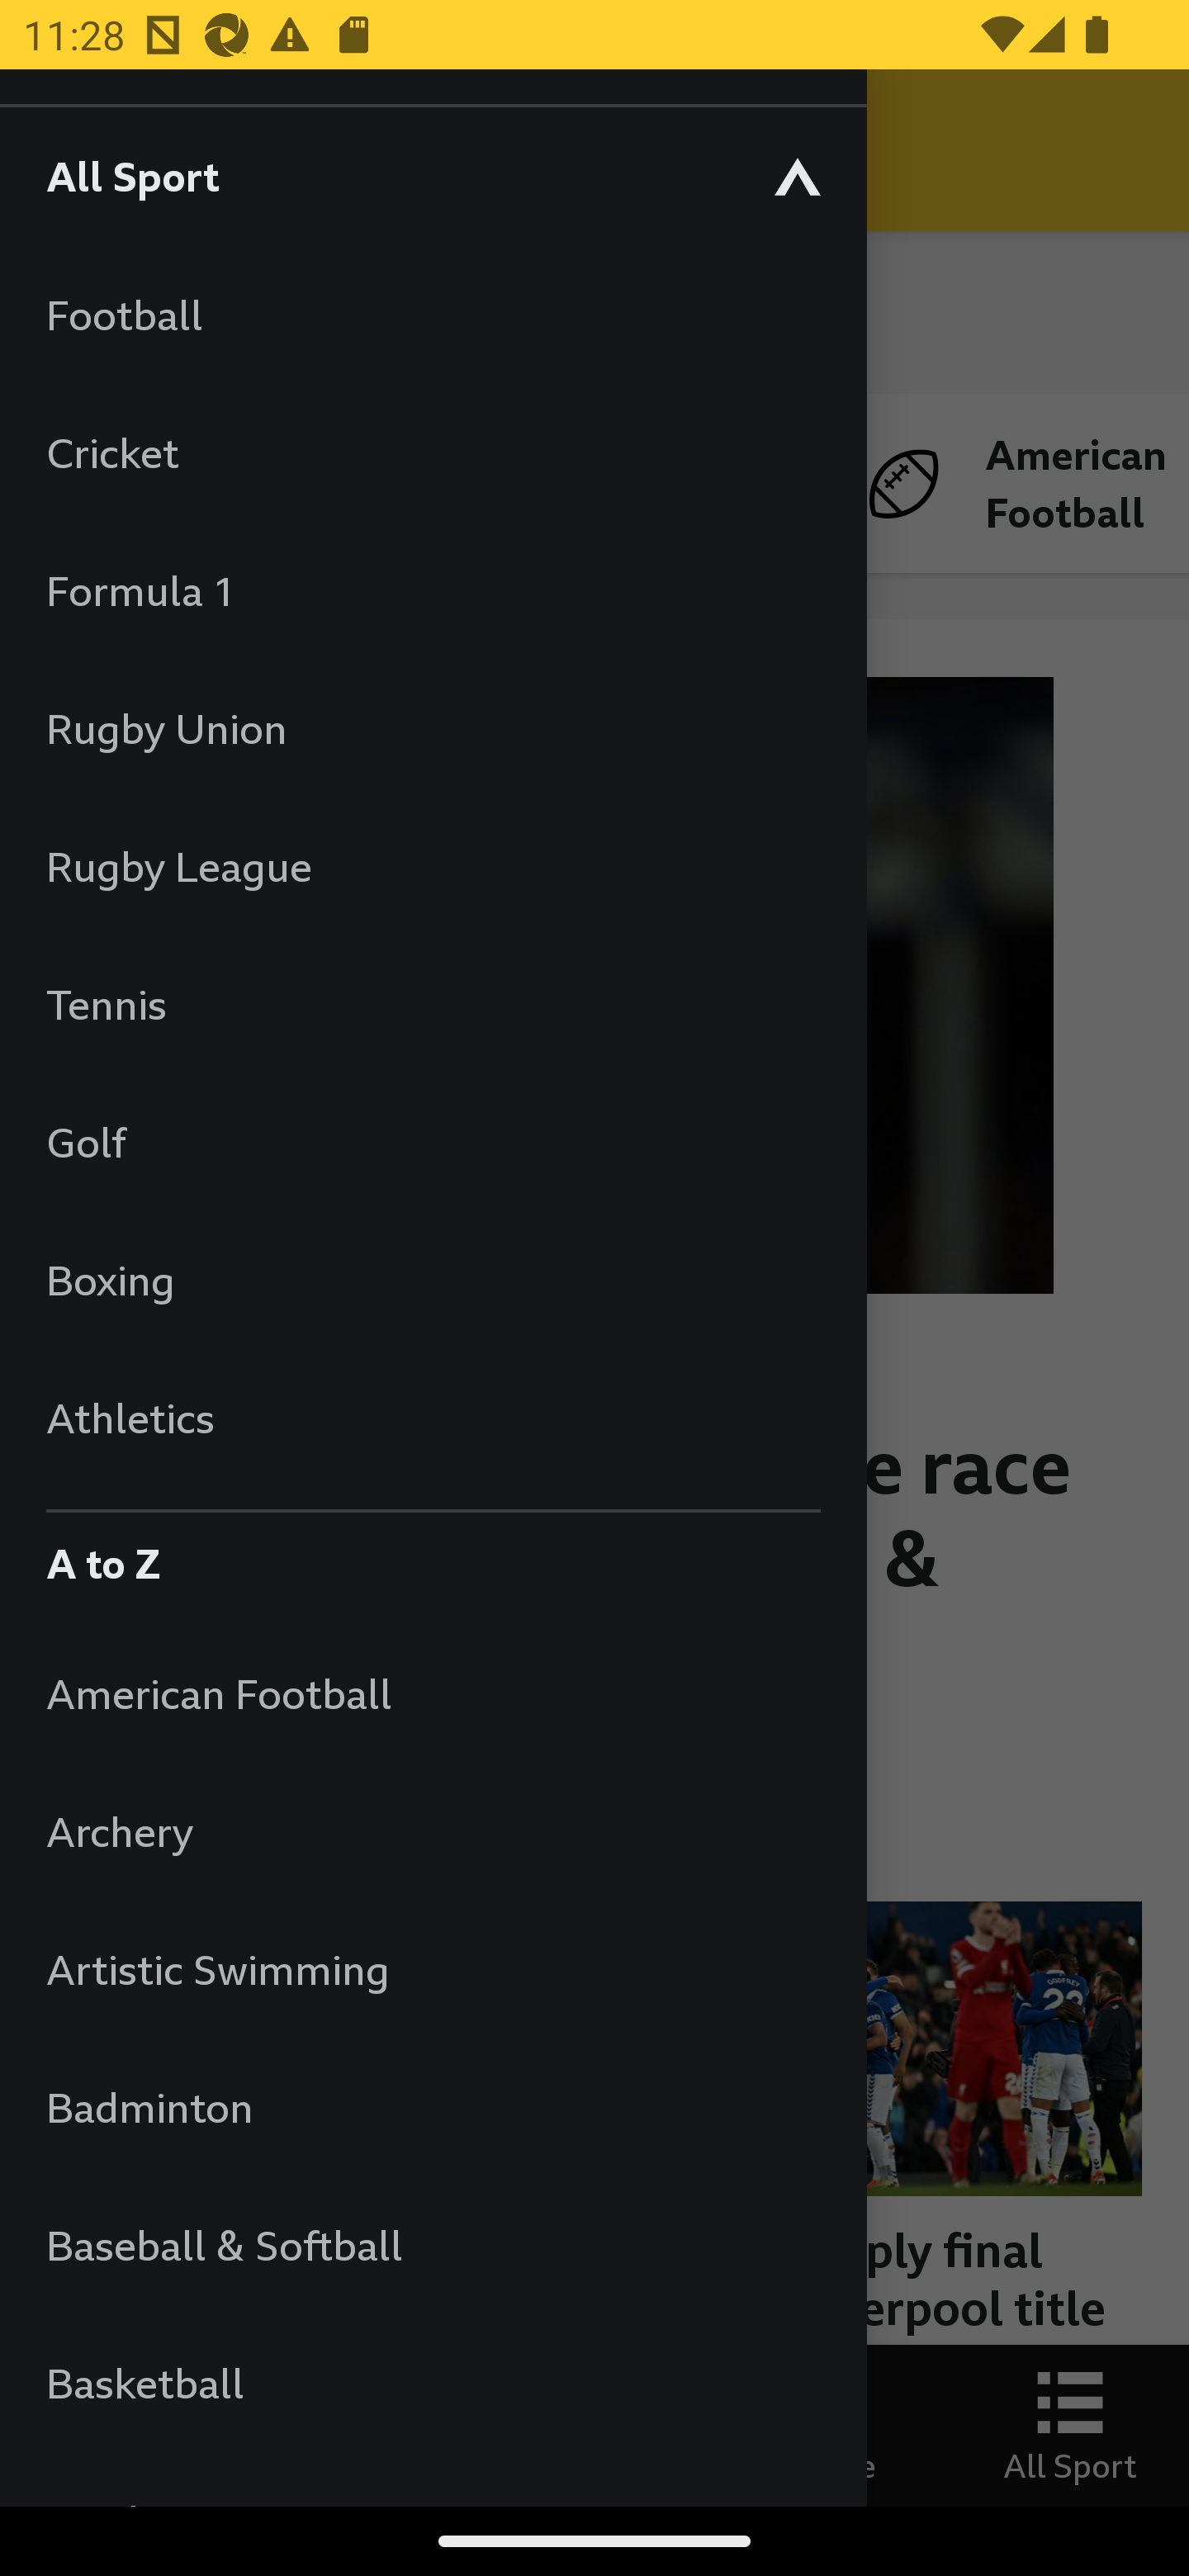  What do you see at coordinates (433, 1968) in the screenshot?
I see `Artistic Swimming` at bounding box center [433, 1968].